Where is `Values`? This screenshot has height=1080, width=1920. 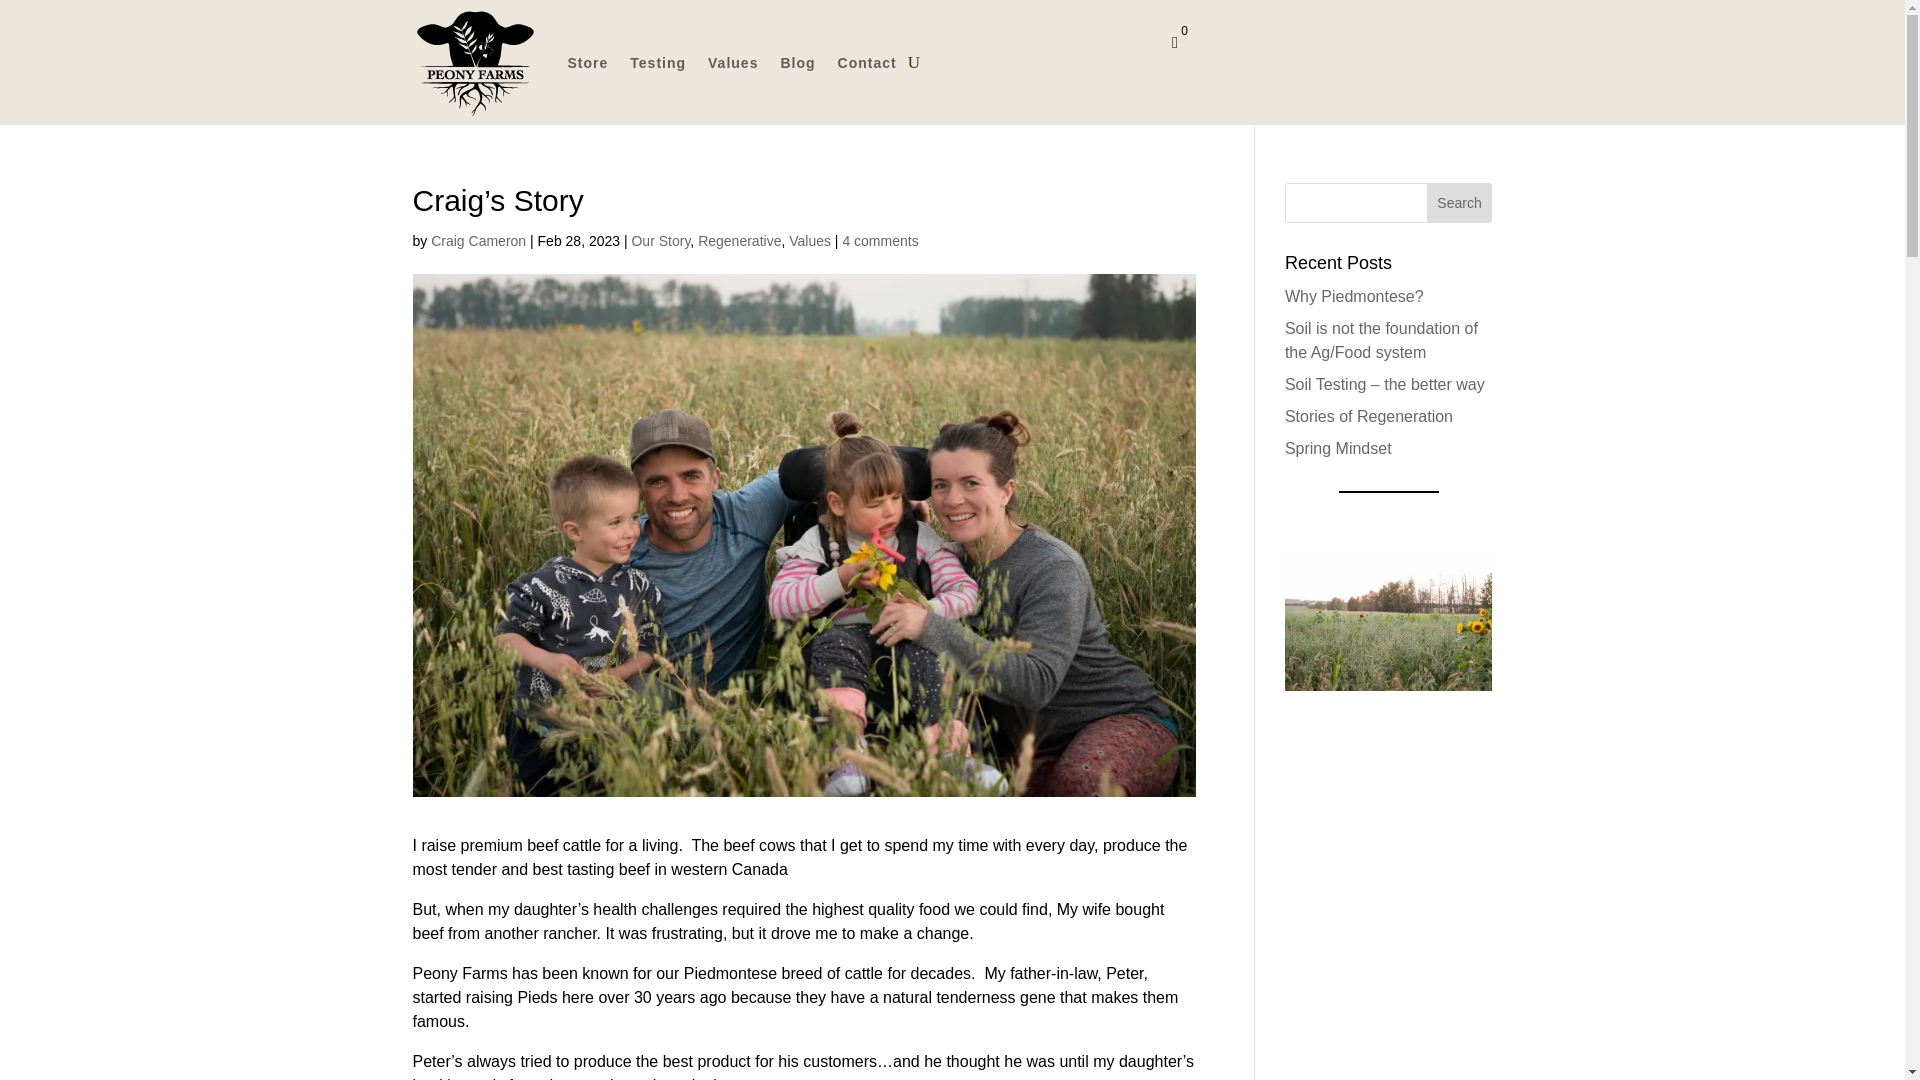
Values is located at coordinates (733, 62).